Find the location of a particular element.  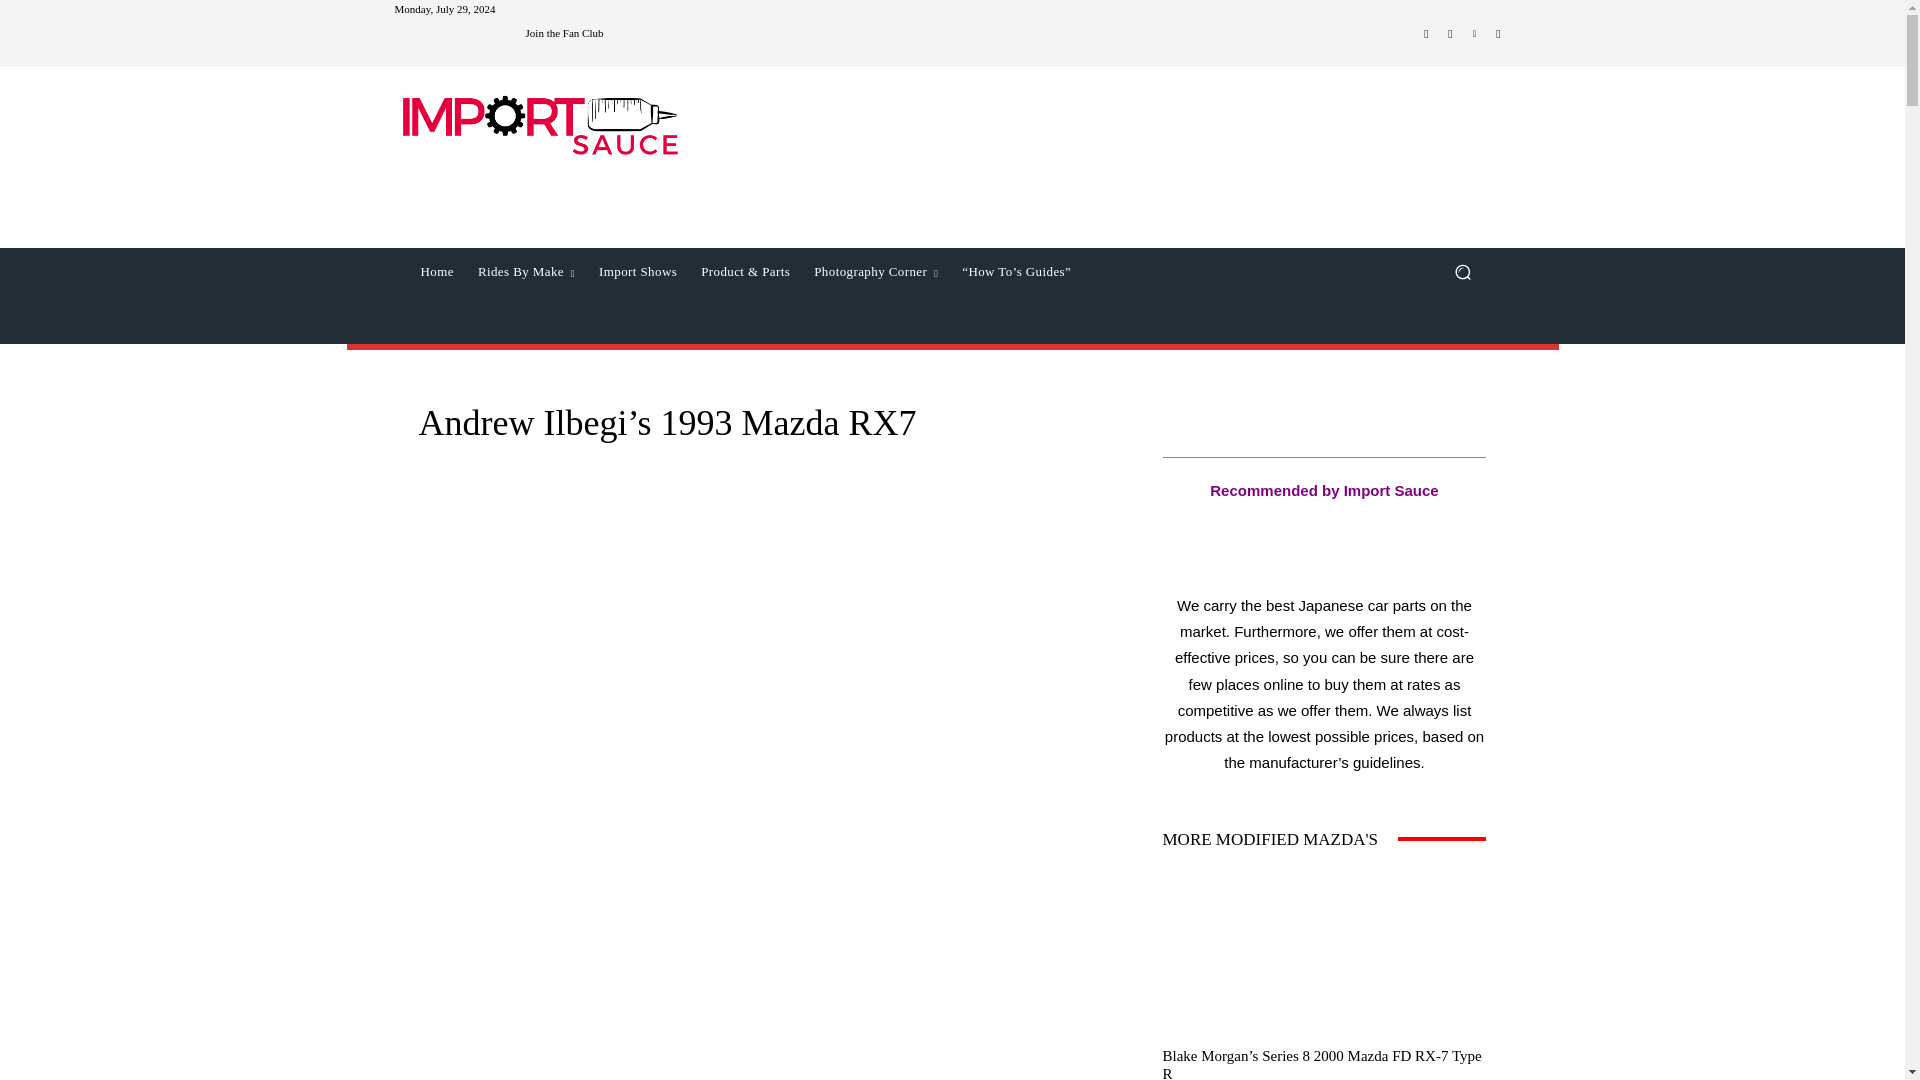

Home is located at coordinates (436, 272).